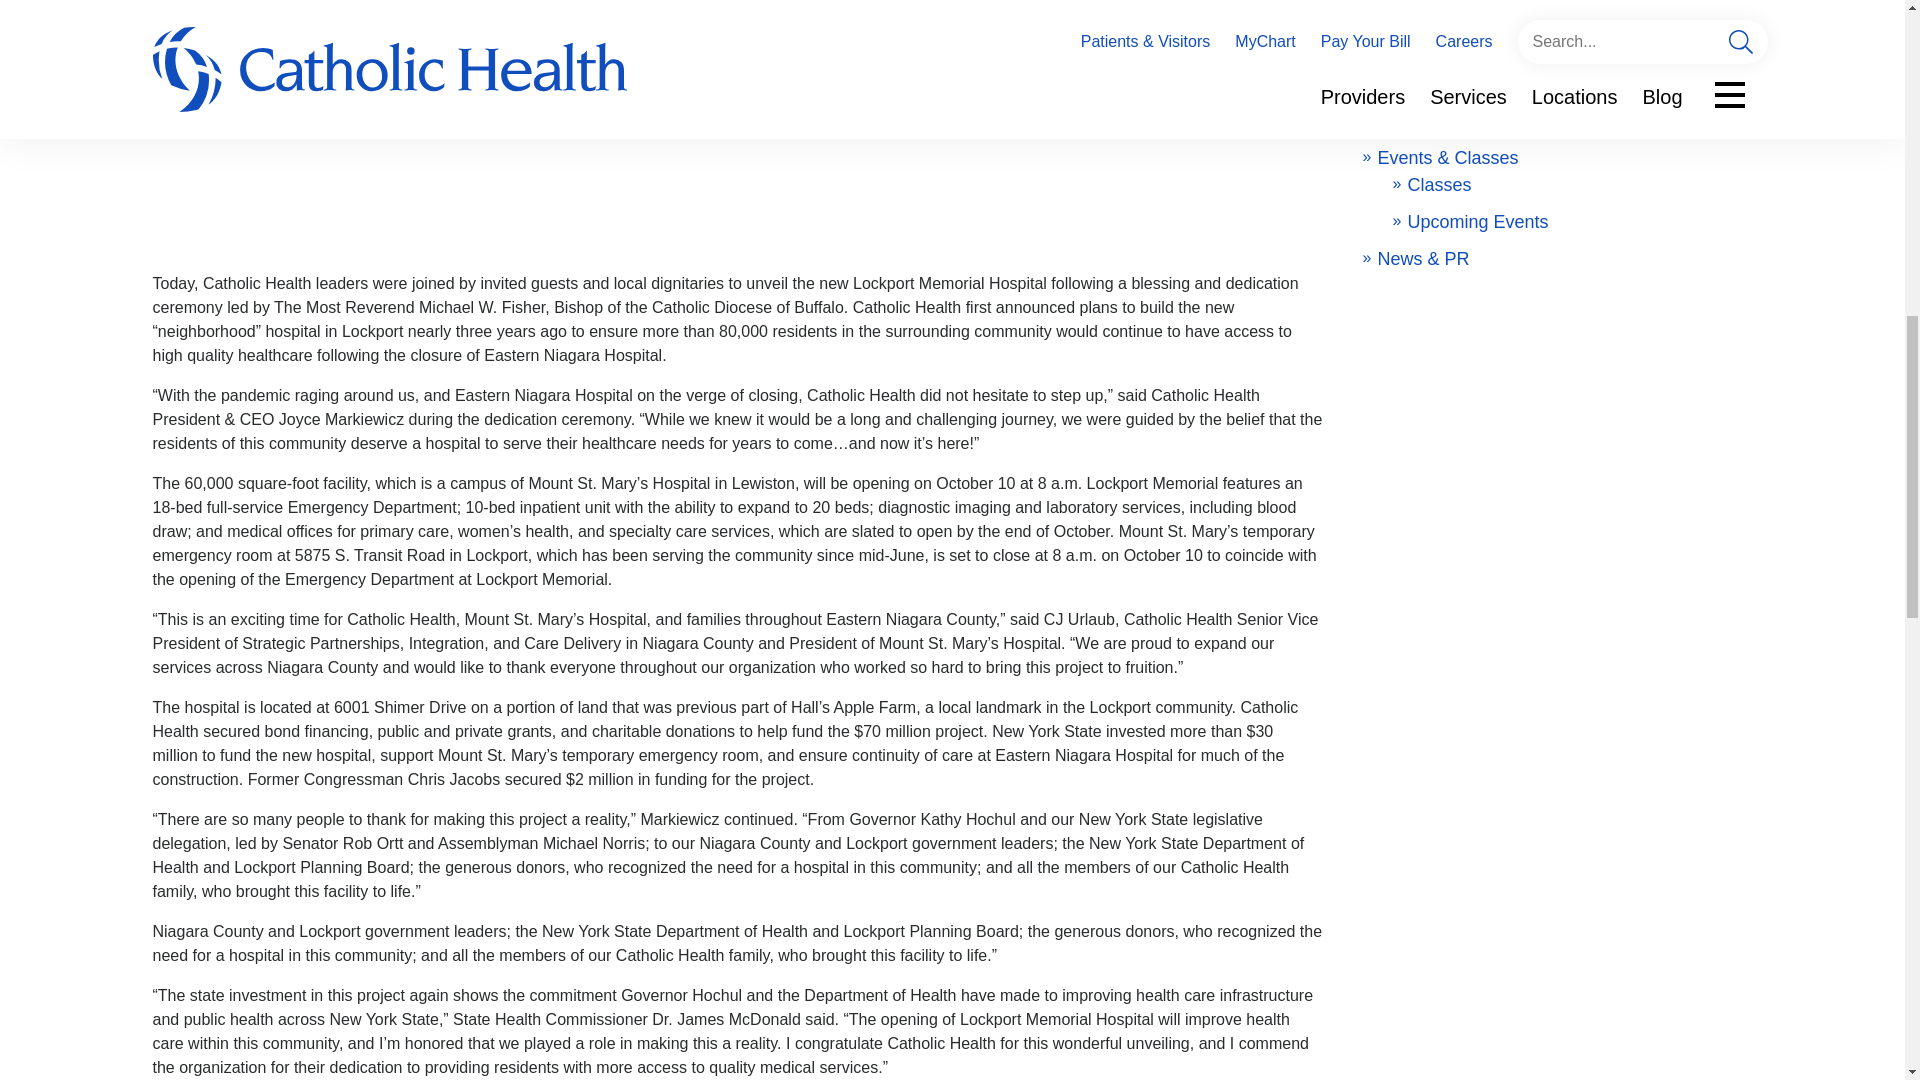 Image resolution: width=1920 pixels, height=1080 pixels. What do you see at coordinates (1460, 120) in the screenshot?
I see `Smart Eating` at bounding box center [1460, 120].